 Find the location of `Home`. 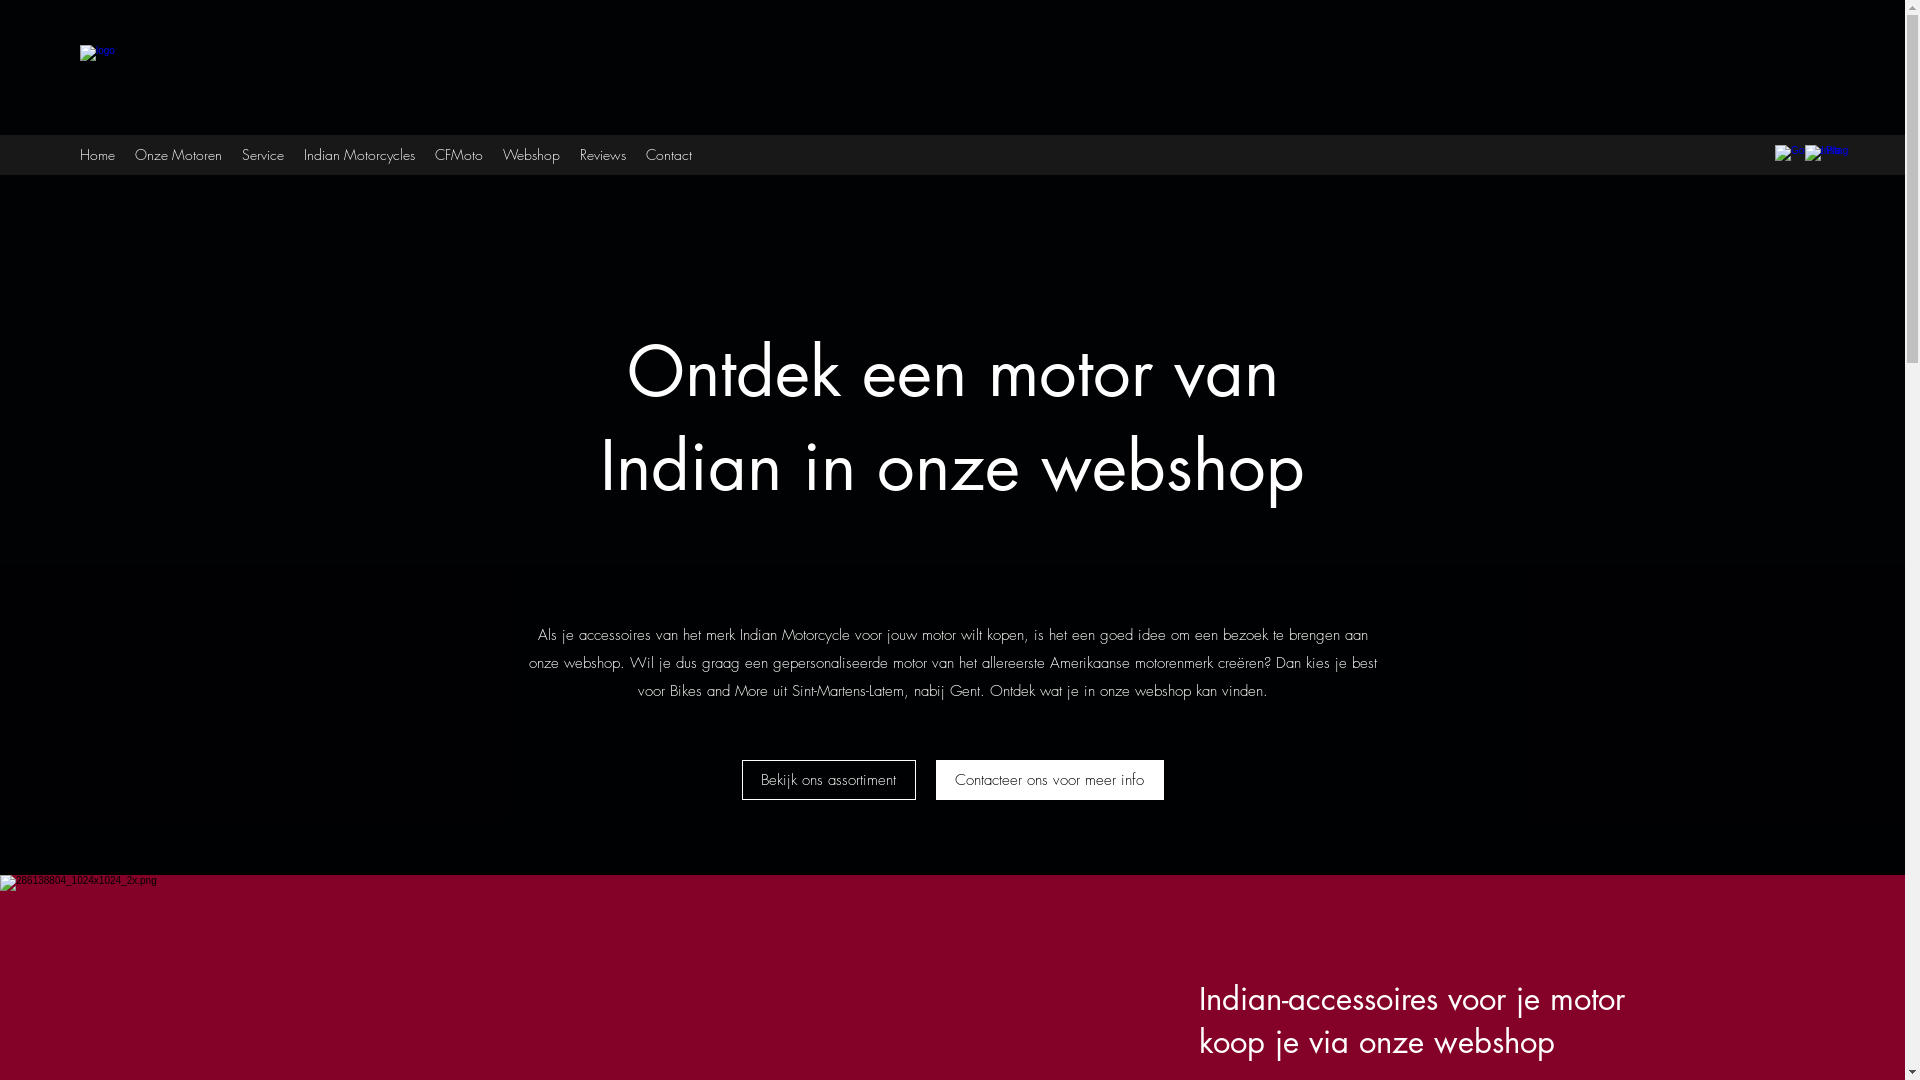

Home is located at coordinates (98, 155).